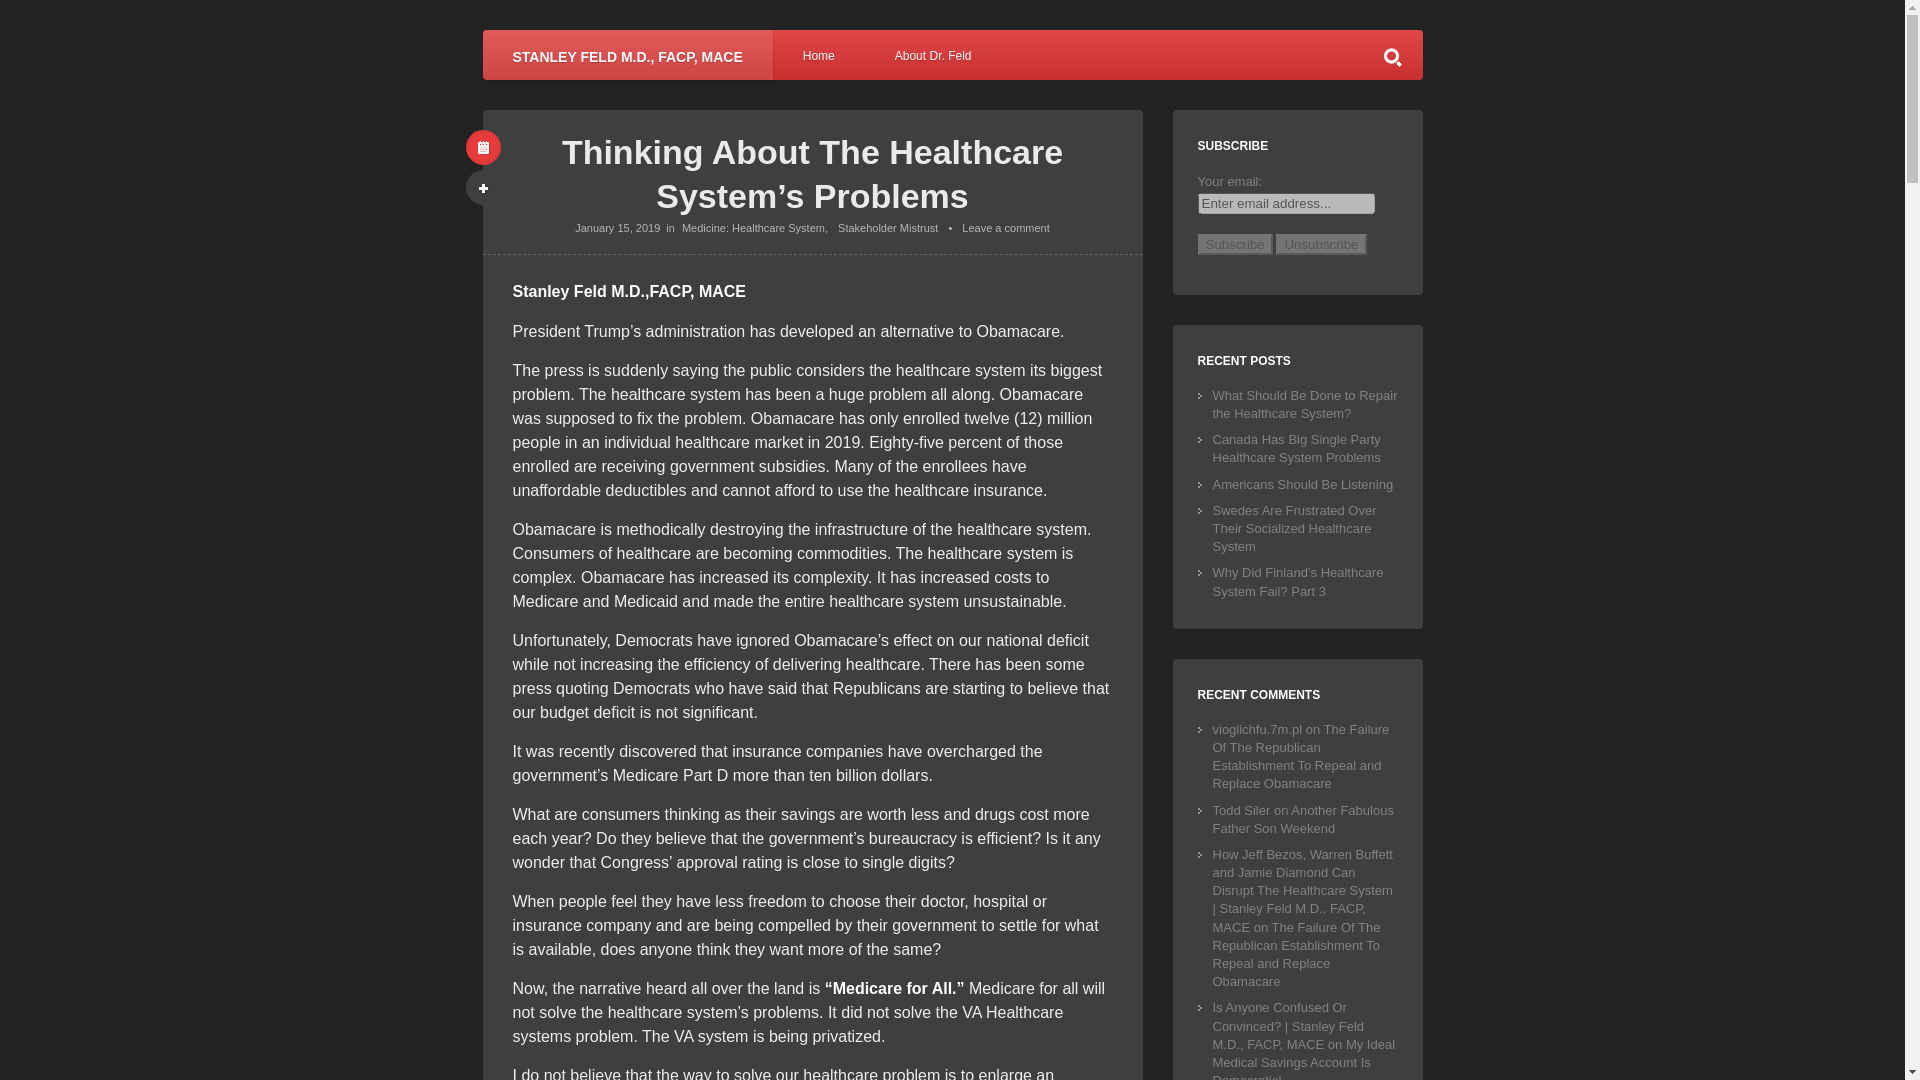 The height and width of the screenshot is (1080, 1920). I want to click on Another Fabulous Father Son Weekend, so click(1302, 819).